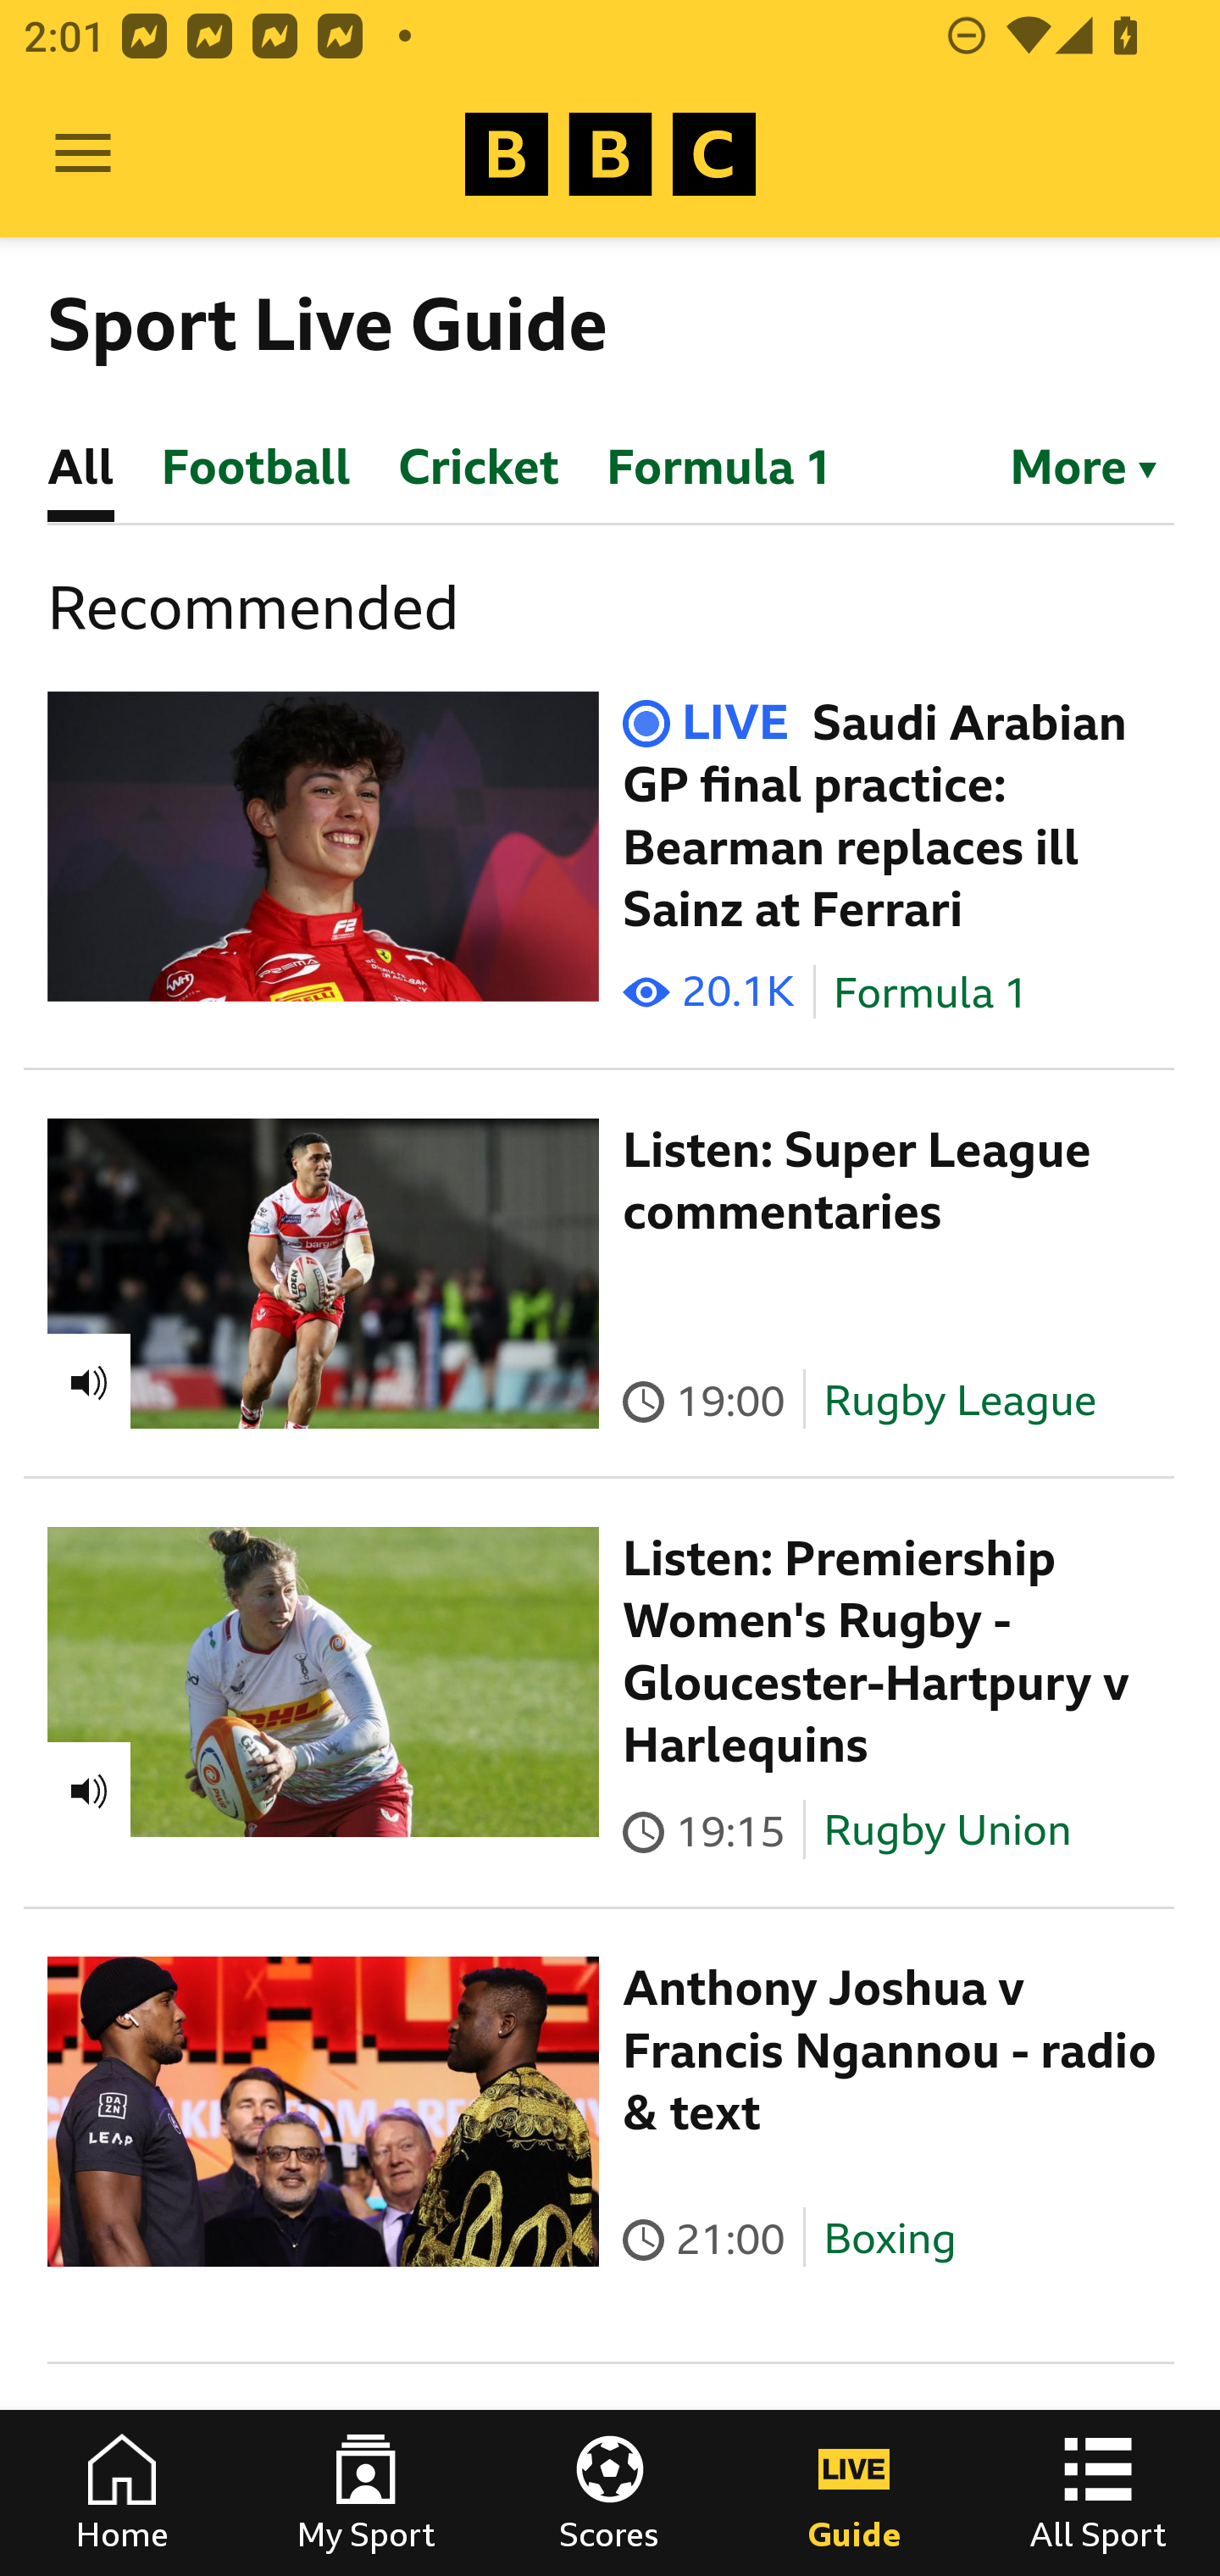 Image resolution: width=1220 pixels, height=2576 pixels. I want to click on All Sport, so click(1098, 2493).